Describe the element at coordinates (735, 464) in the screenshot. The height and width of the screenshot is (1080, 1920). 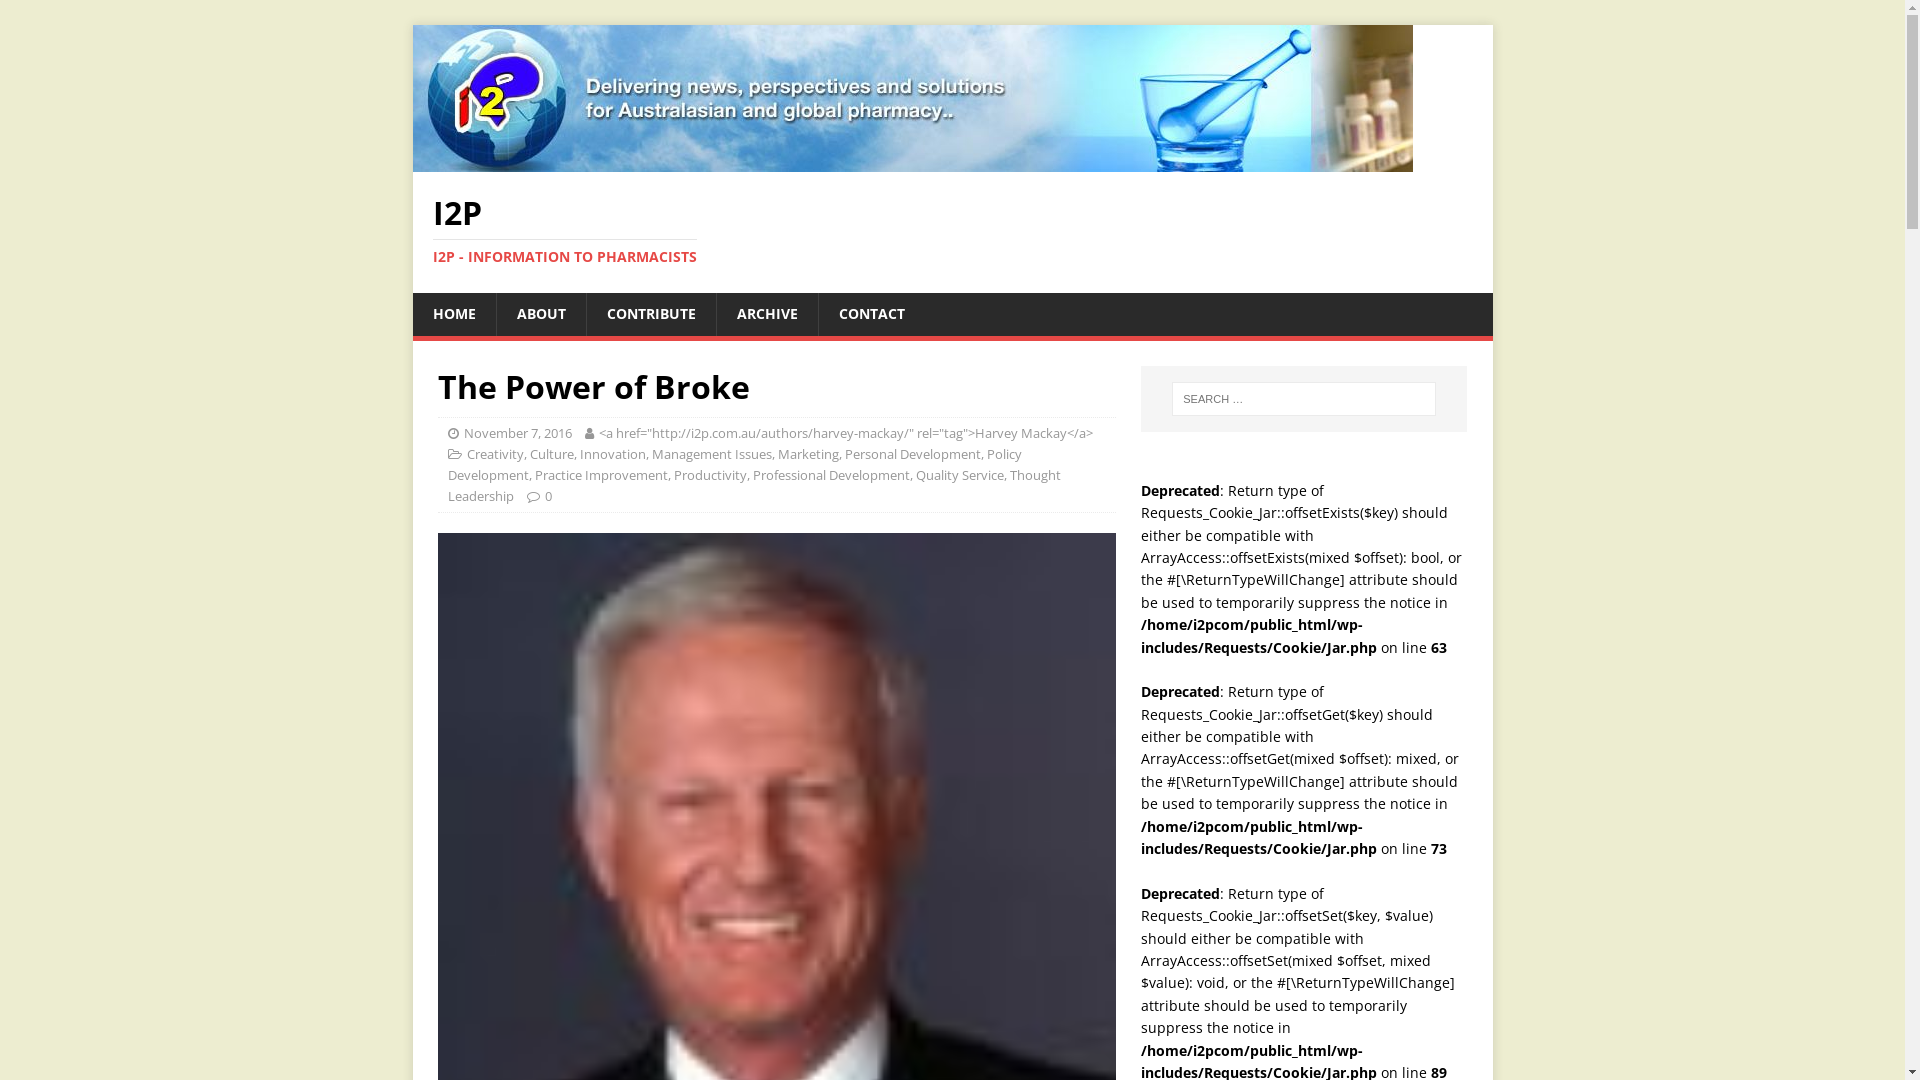
I see `Policy Development` at that location.